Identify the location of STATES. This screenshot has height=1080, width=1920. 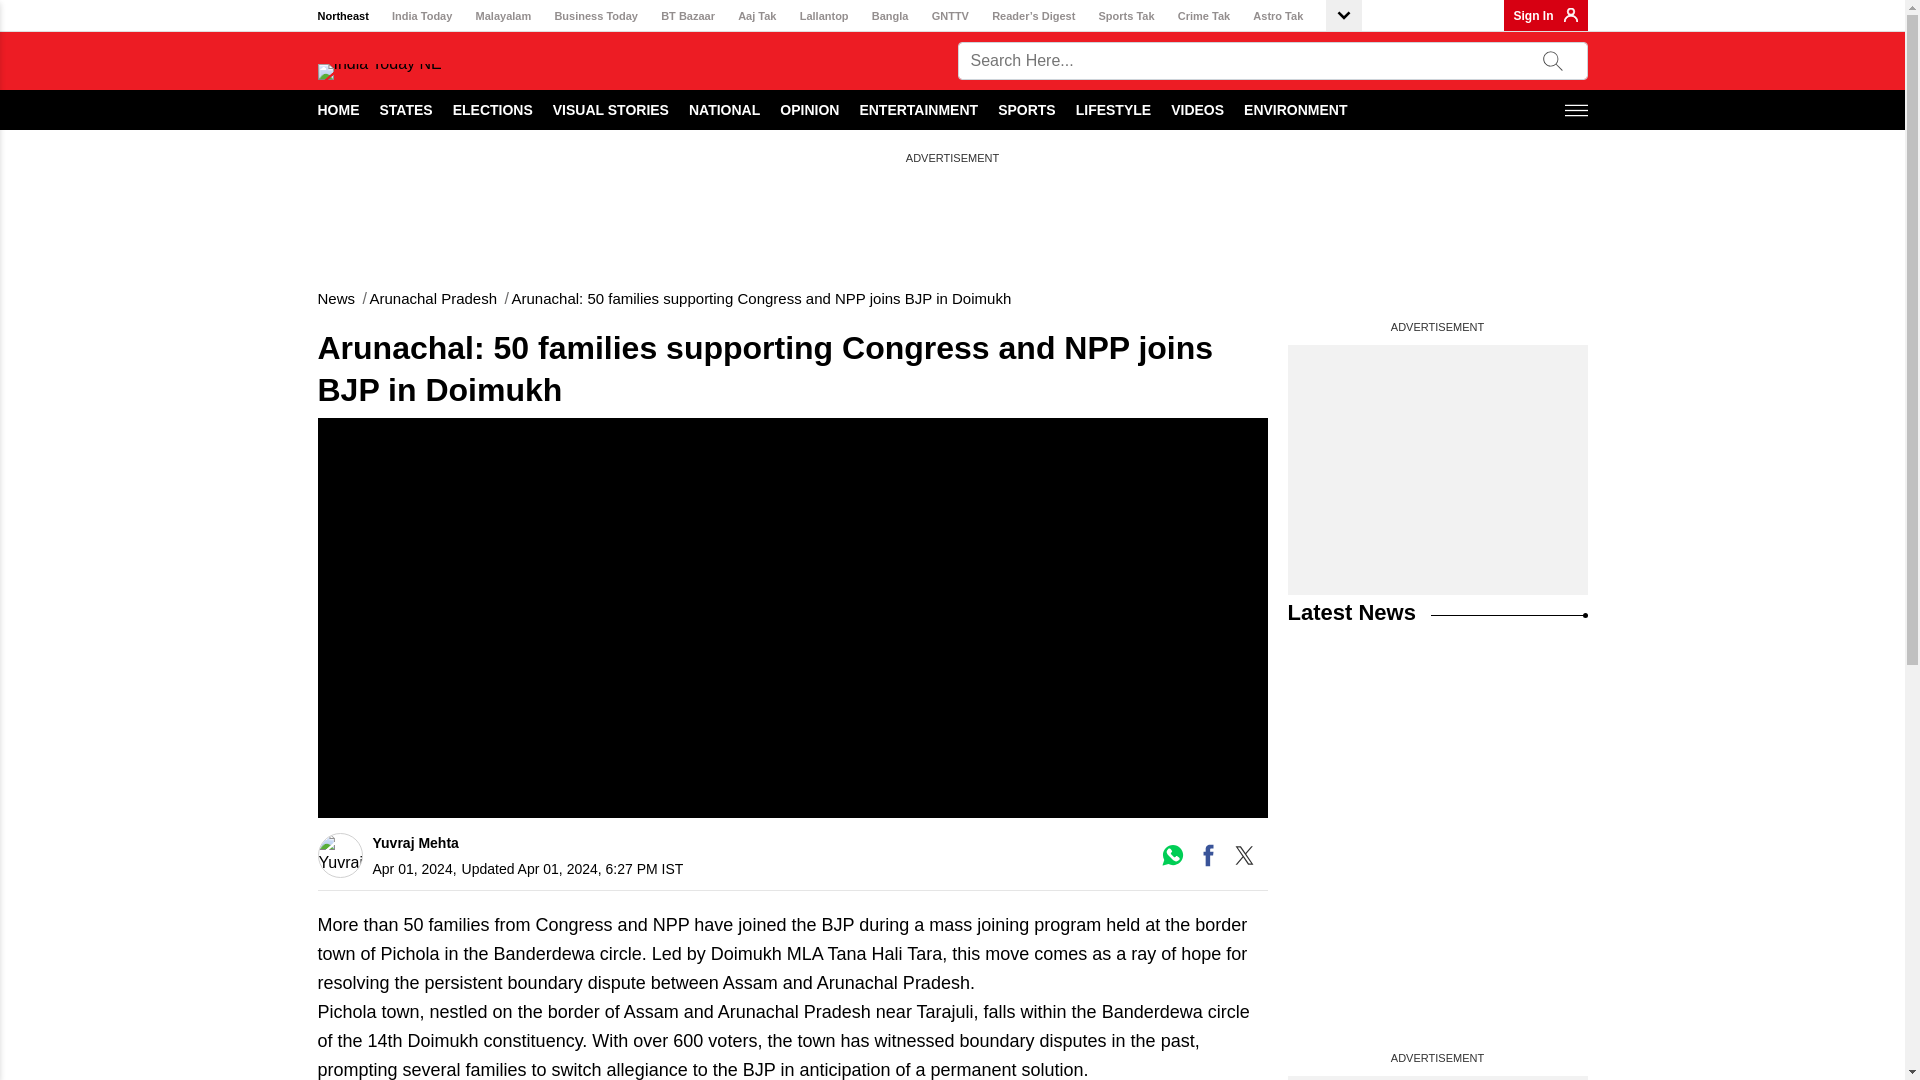
(406, 109).